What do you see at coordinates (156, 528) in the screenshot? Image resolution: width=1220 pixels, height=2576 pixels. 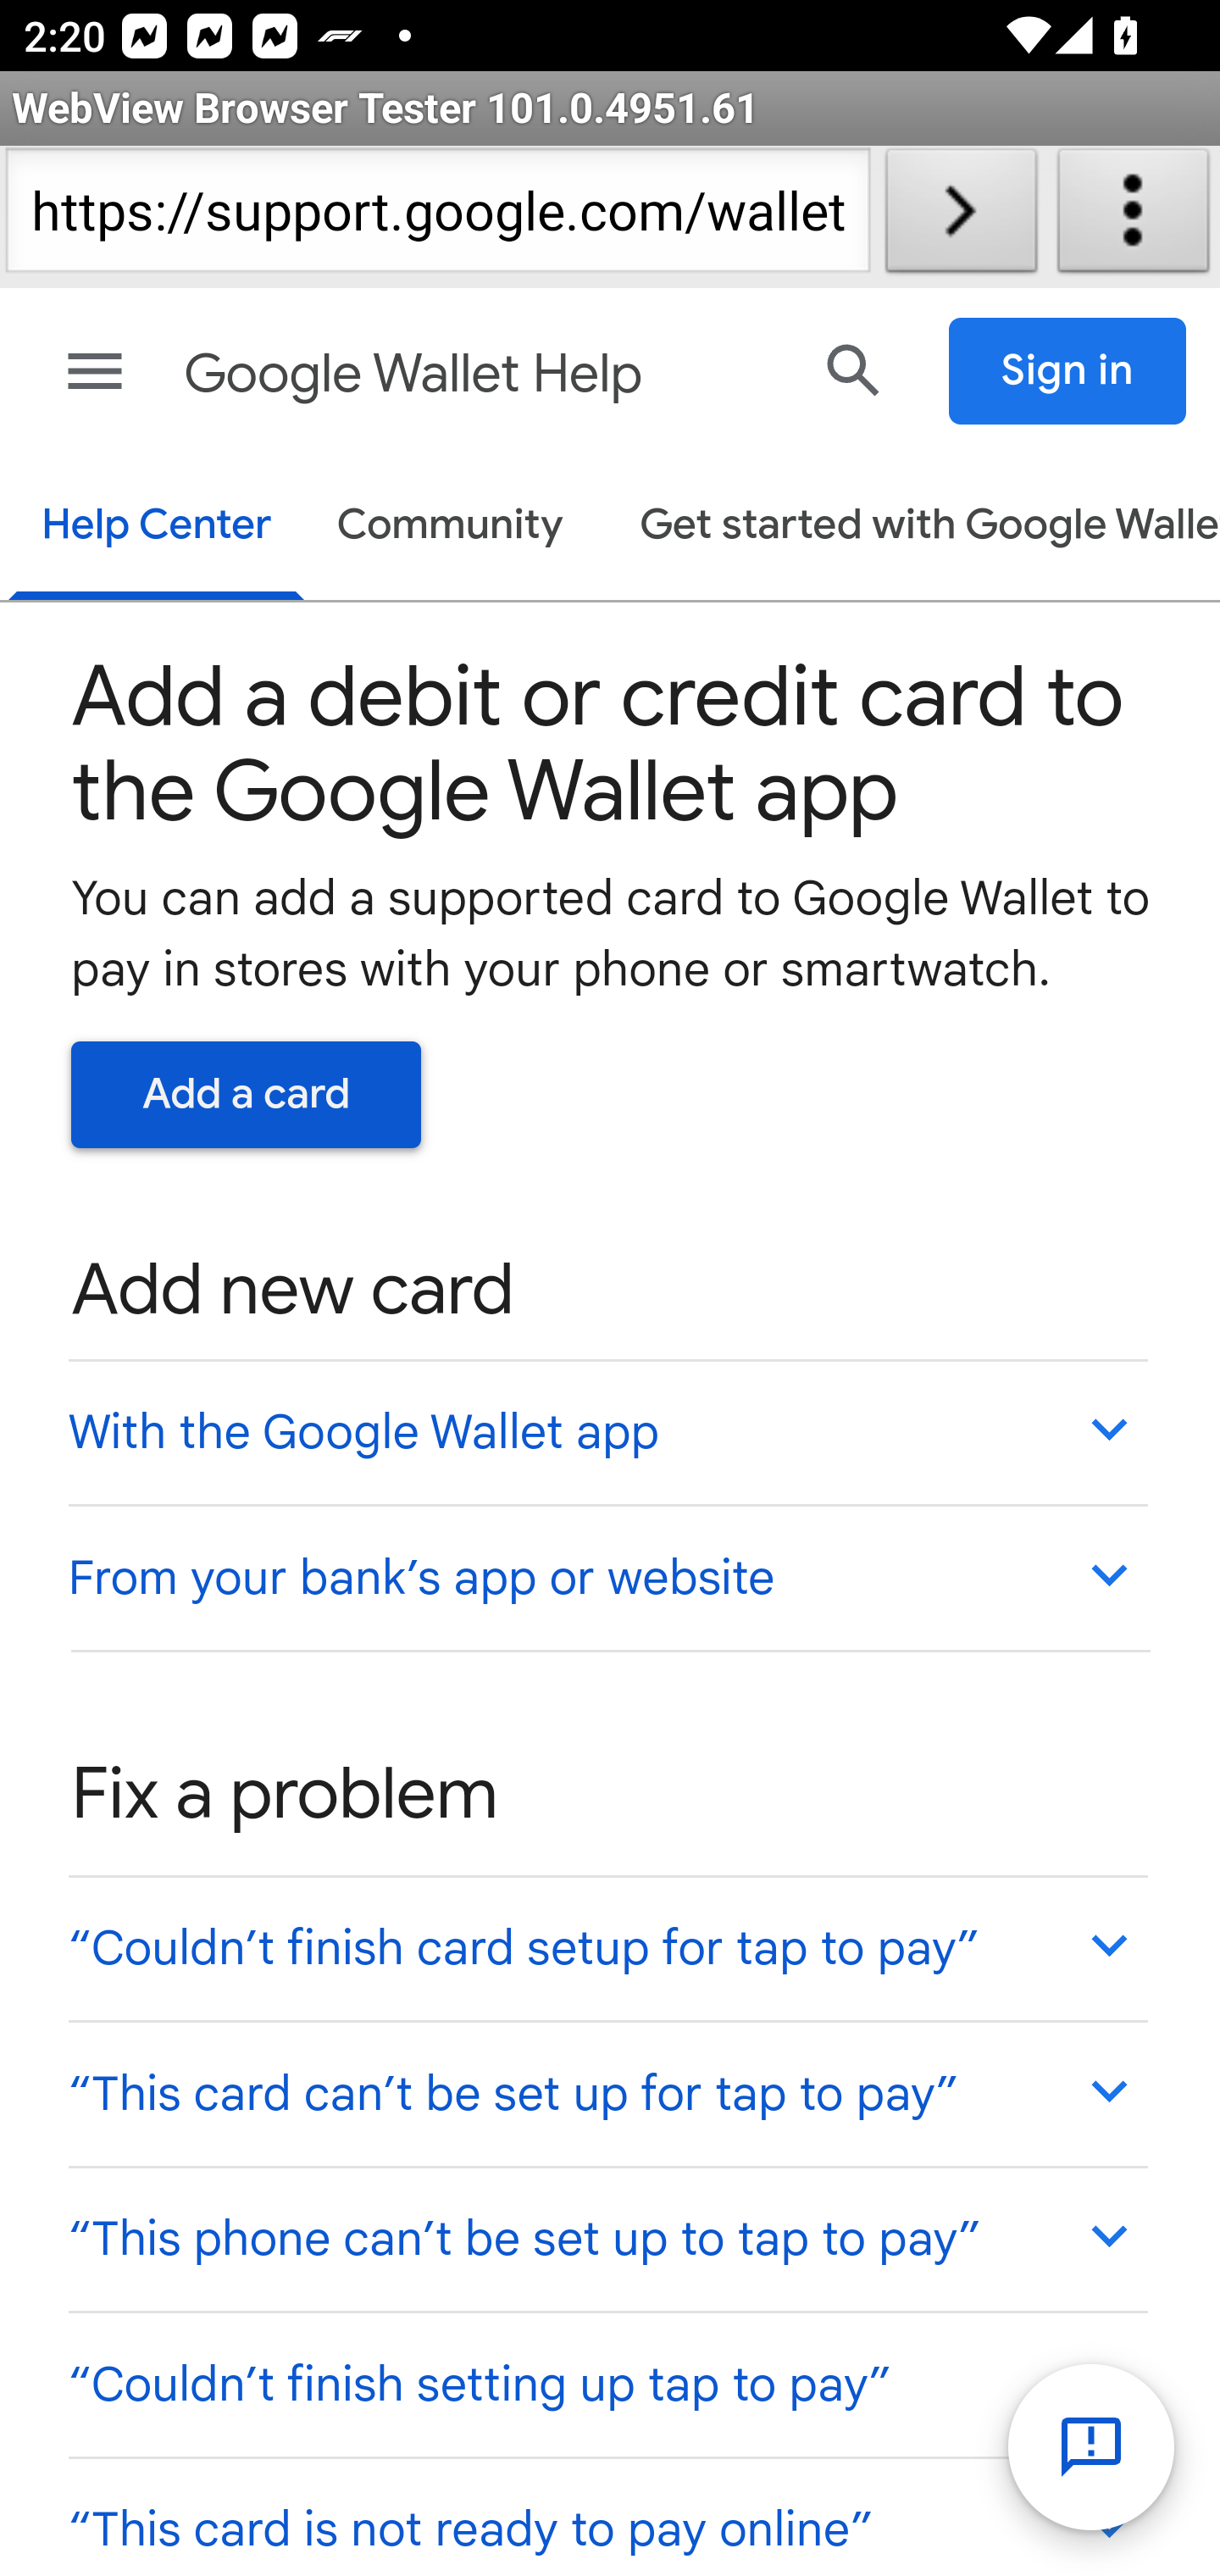 I see `Help Center` at bounding box center [156, 528].